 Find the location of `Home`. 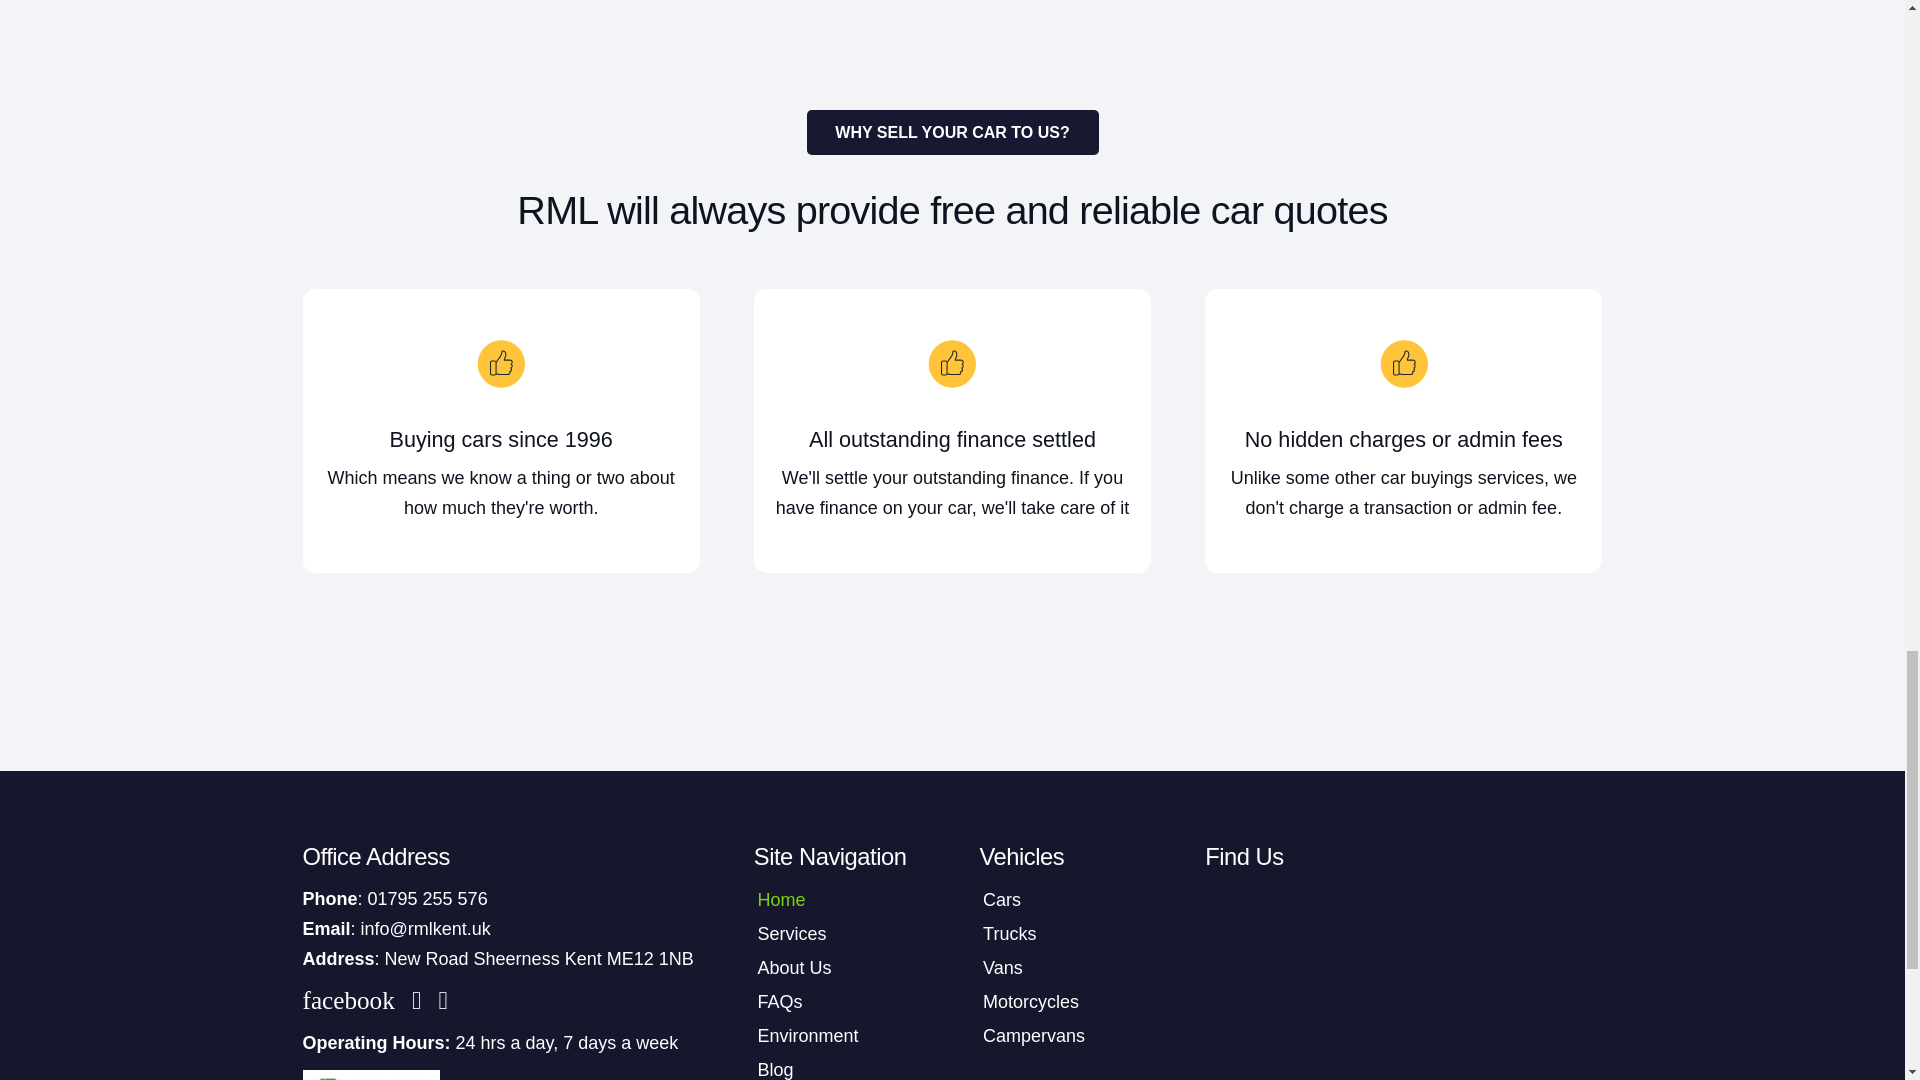

Home is located at coordinates (840, 900).